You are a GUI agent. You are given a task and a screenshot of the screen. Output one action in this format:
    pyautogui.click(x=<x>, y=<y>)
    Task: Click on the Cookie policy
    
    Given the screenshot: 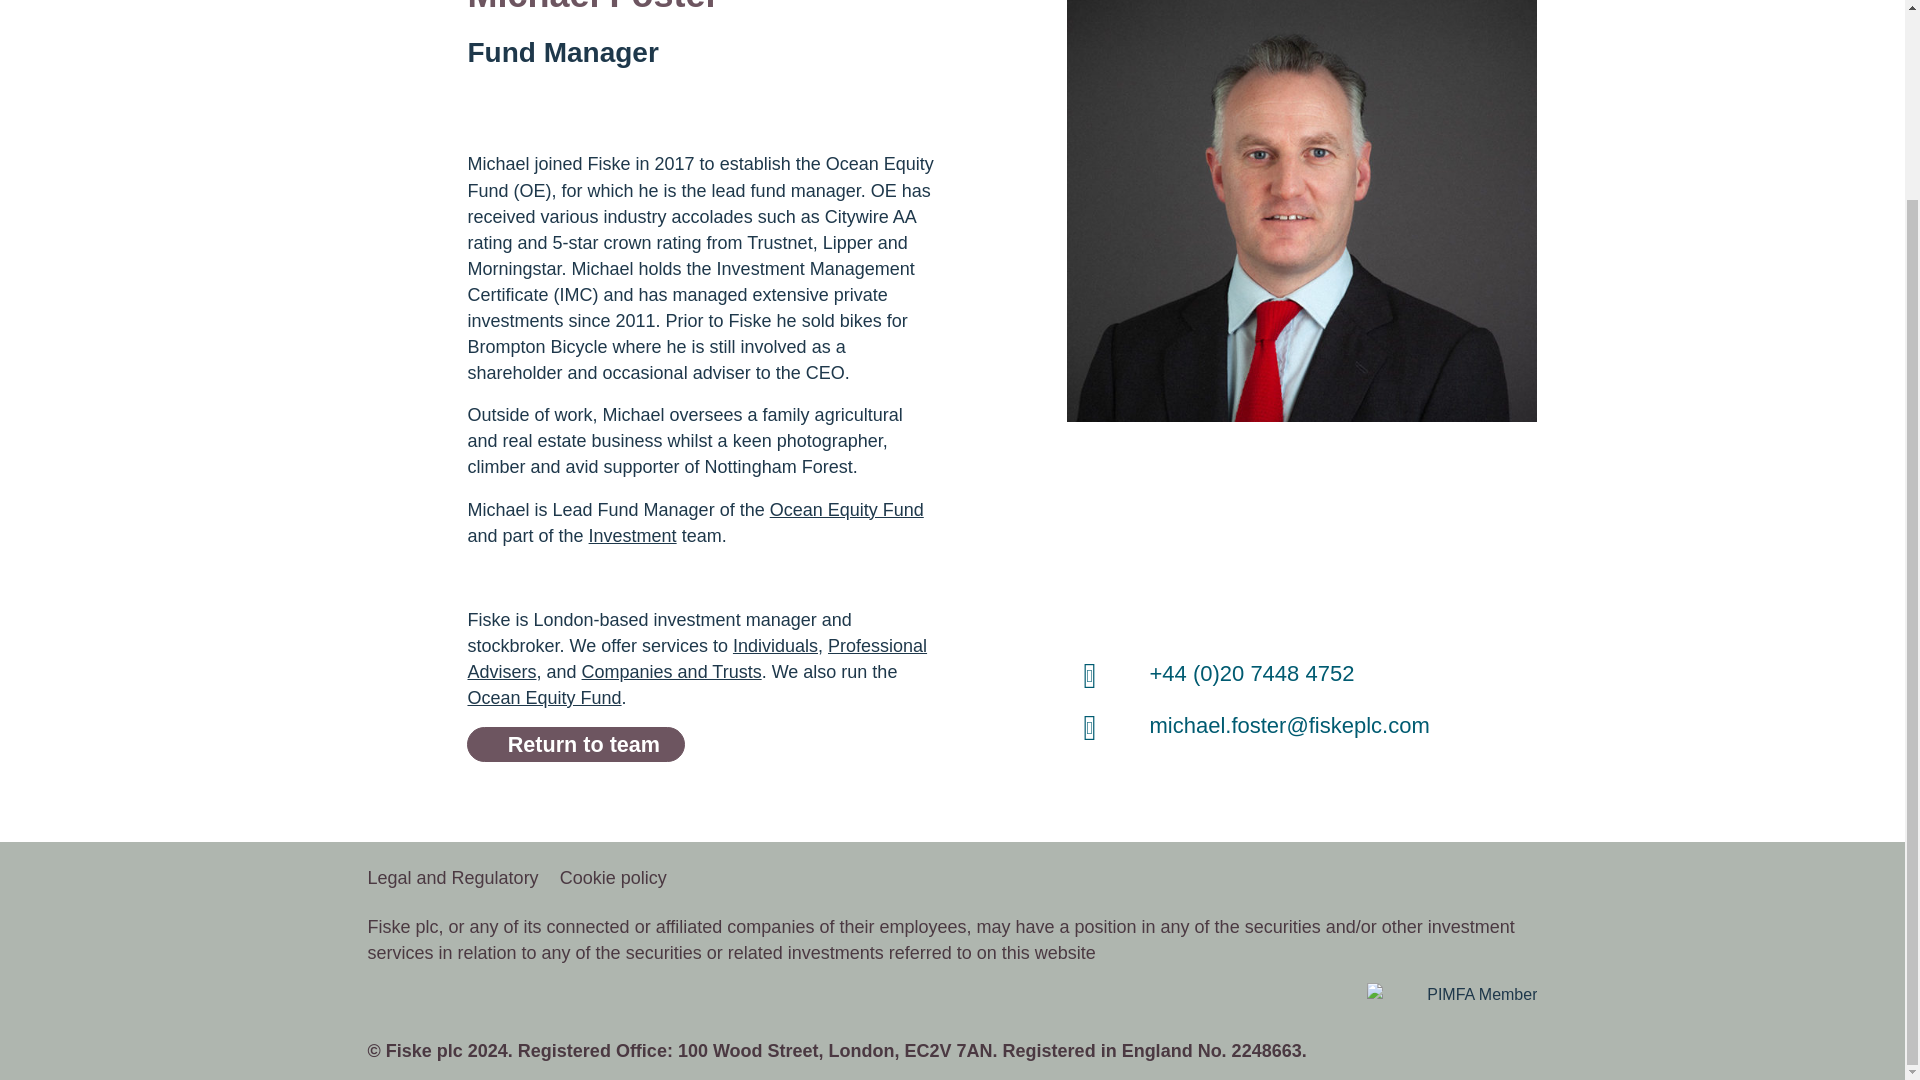 What is the action you would take?
    pyautogui.click(x=622, y=877)
    